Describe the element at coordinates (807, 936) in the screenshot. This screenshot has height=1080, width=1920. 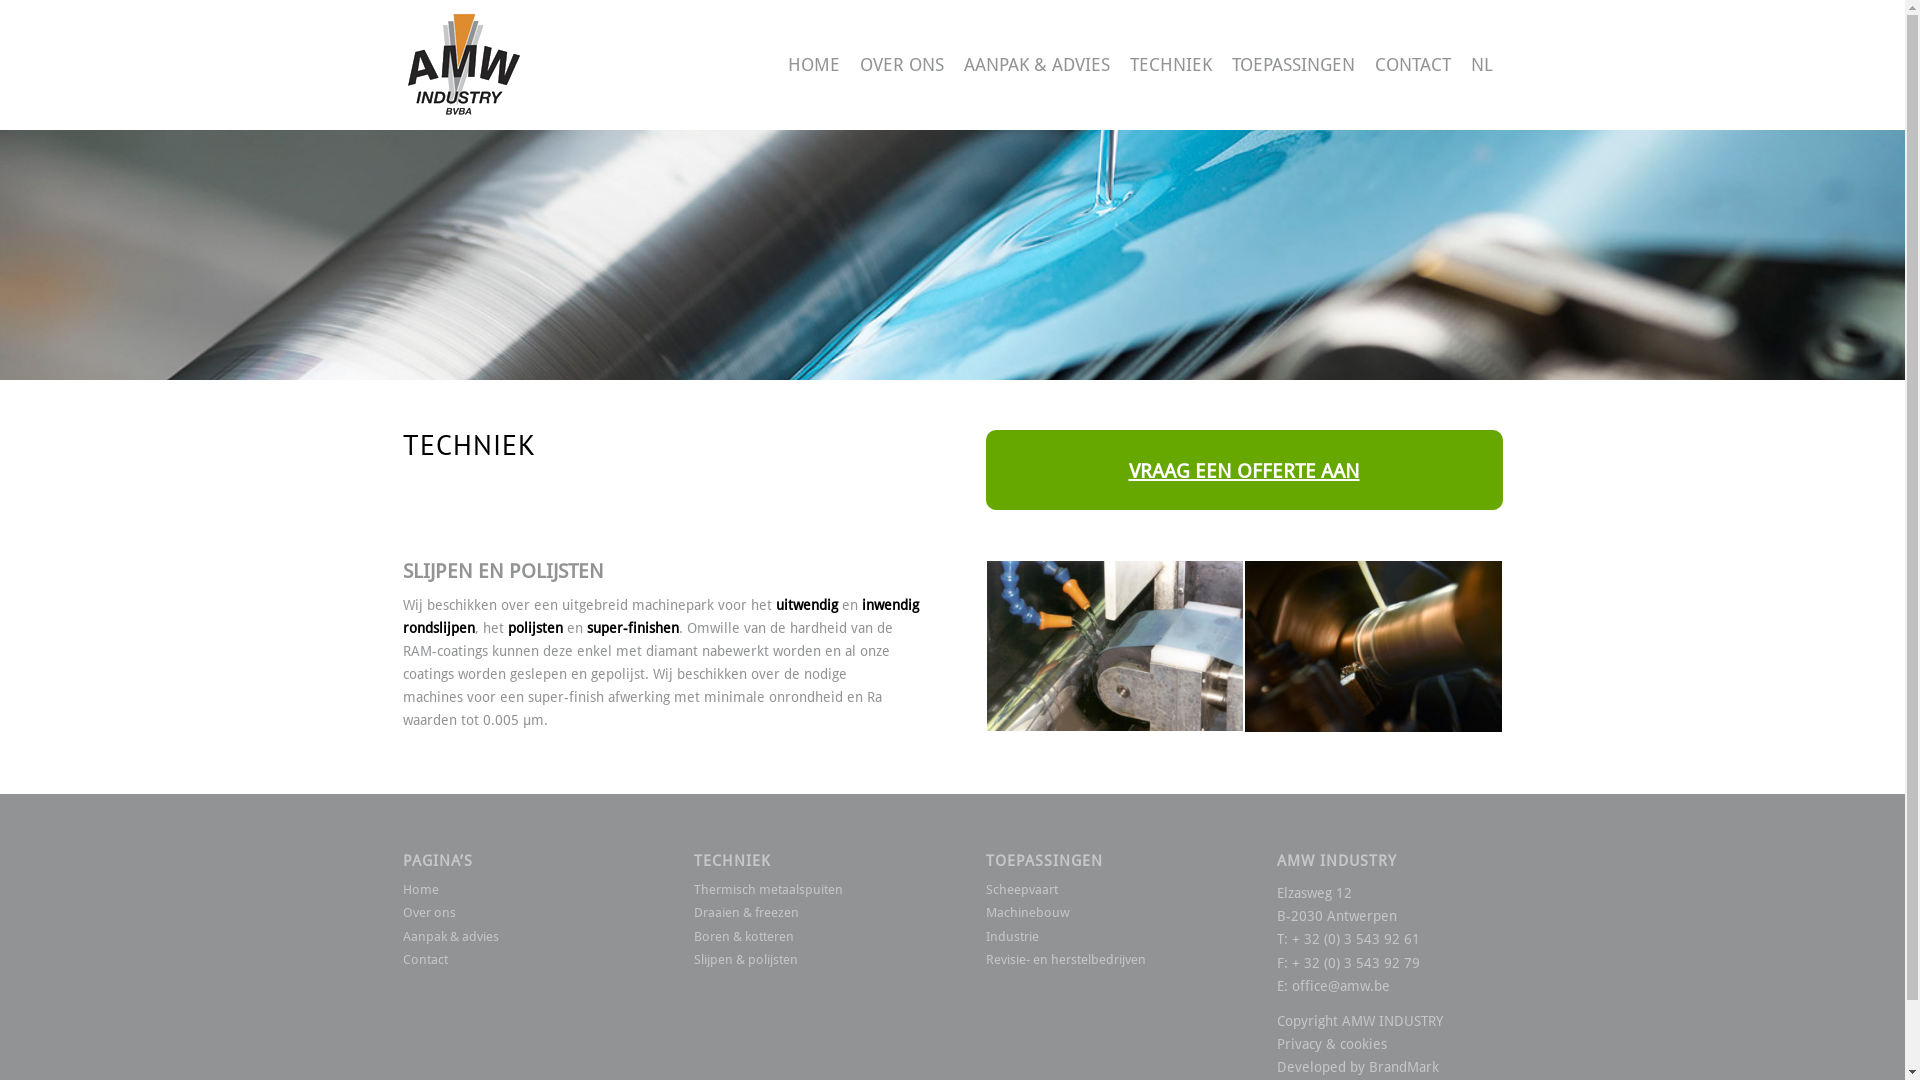
I see `Boren & kotteren` at that location.